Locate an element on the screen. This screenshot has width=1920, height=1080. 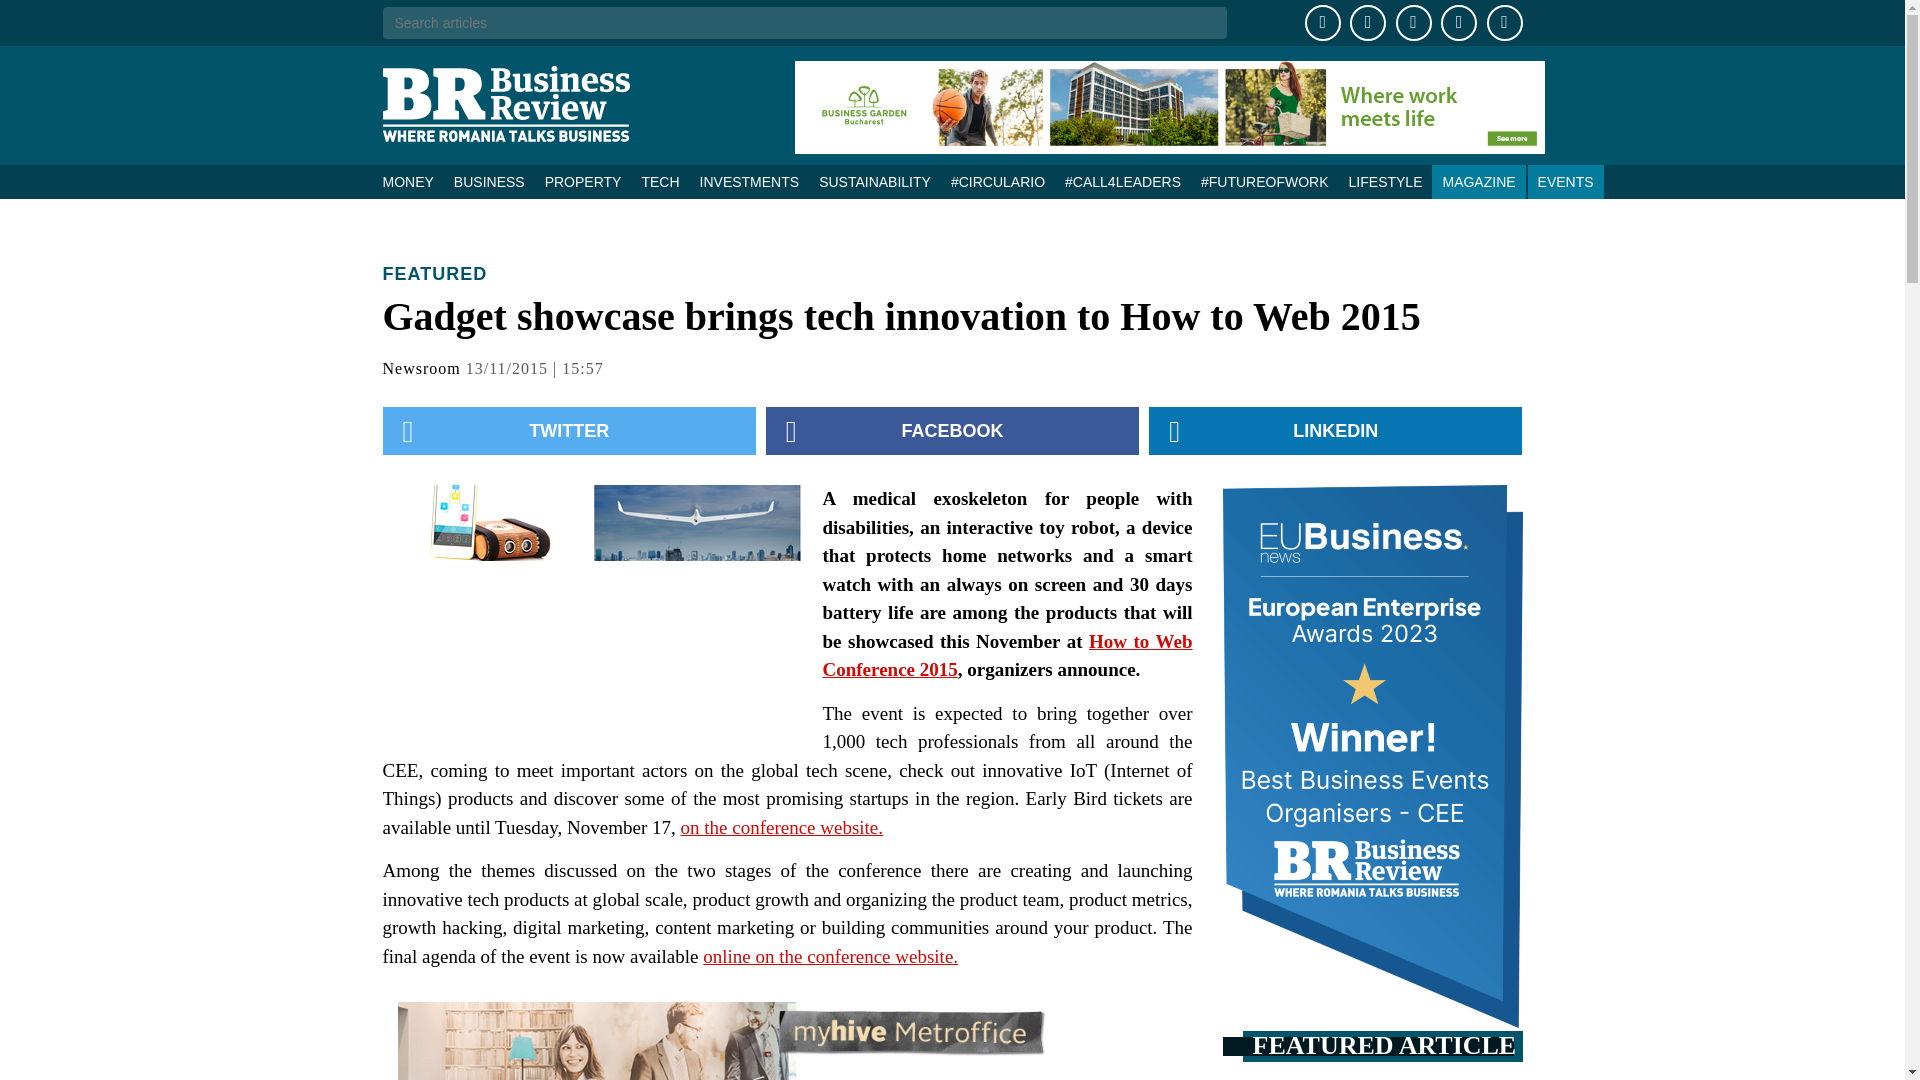
FACEBOOK is located at coordinates (952, 430).